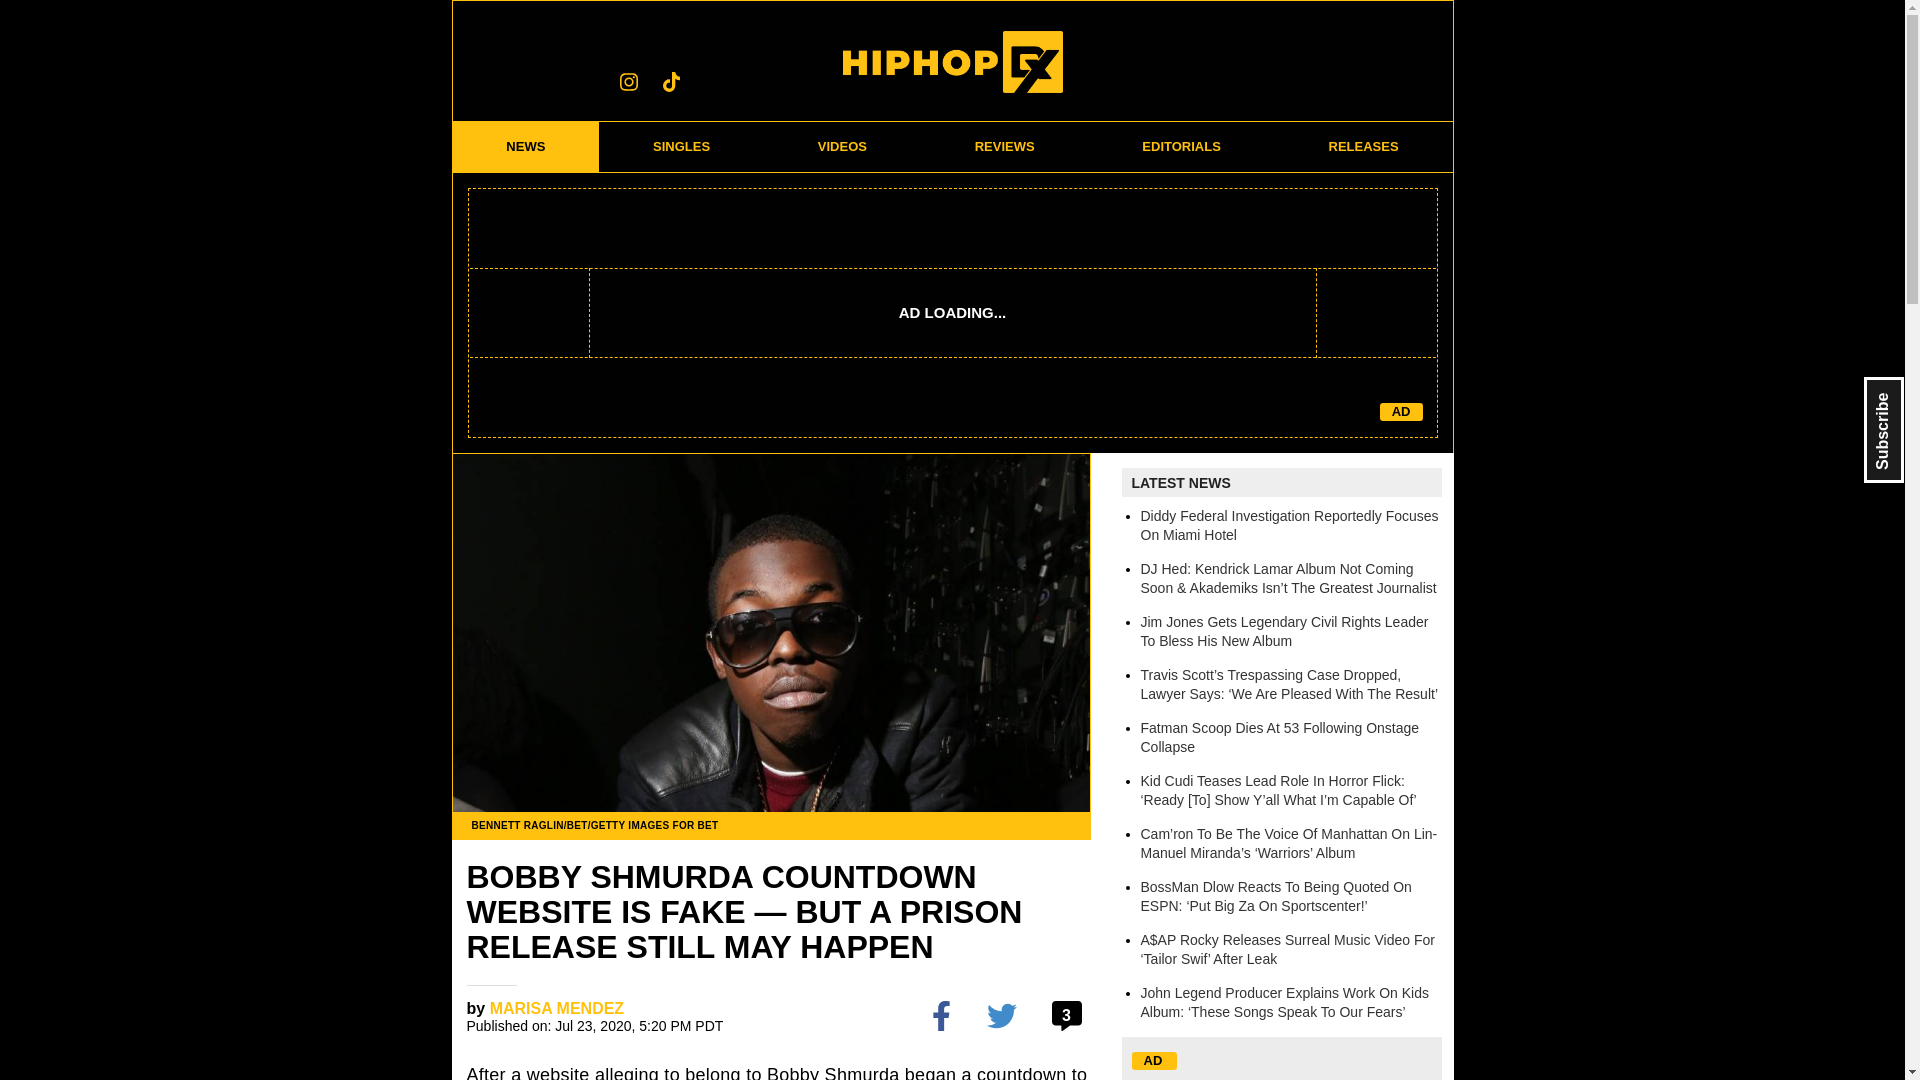 The height and width of the screenshot is (1080, 1920). What do you see at coordinates (1069, 1016) in the screenshot?
I see `3` at bounding box center [1069, 1016].